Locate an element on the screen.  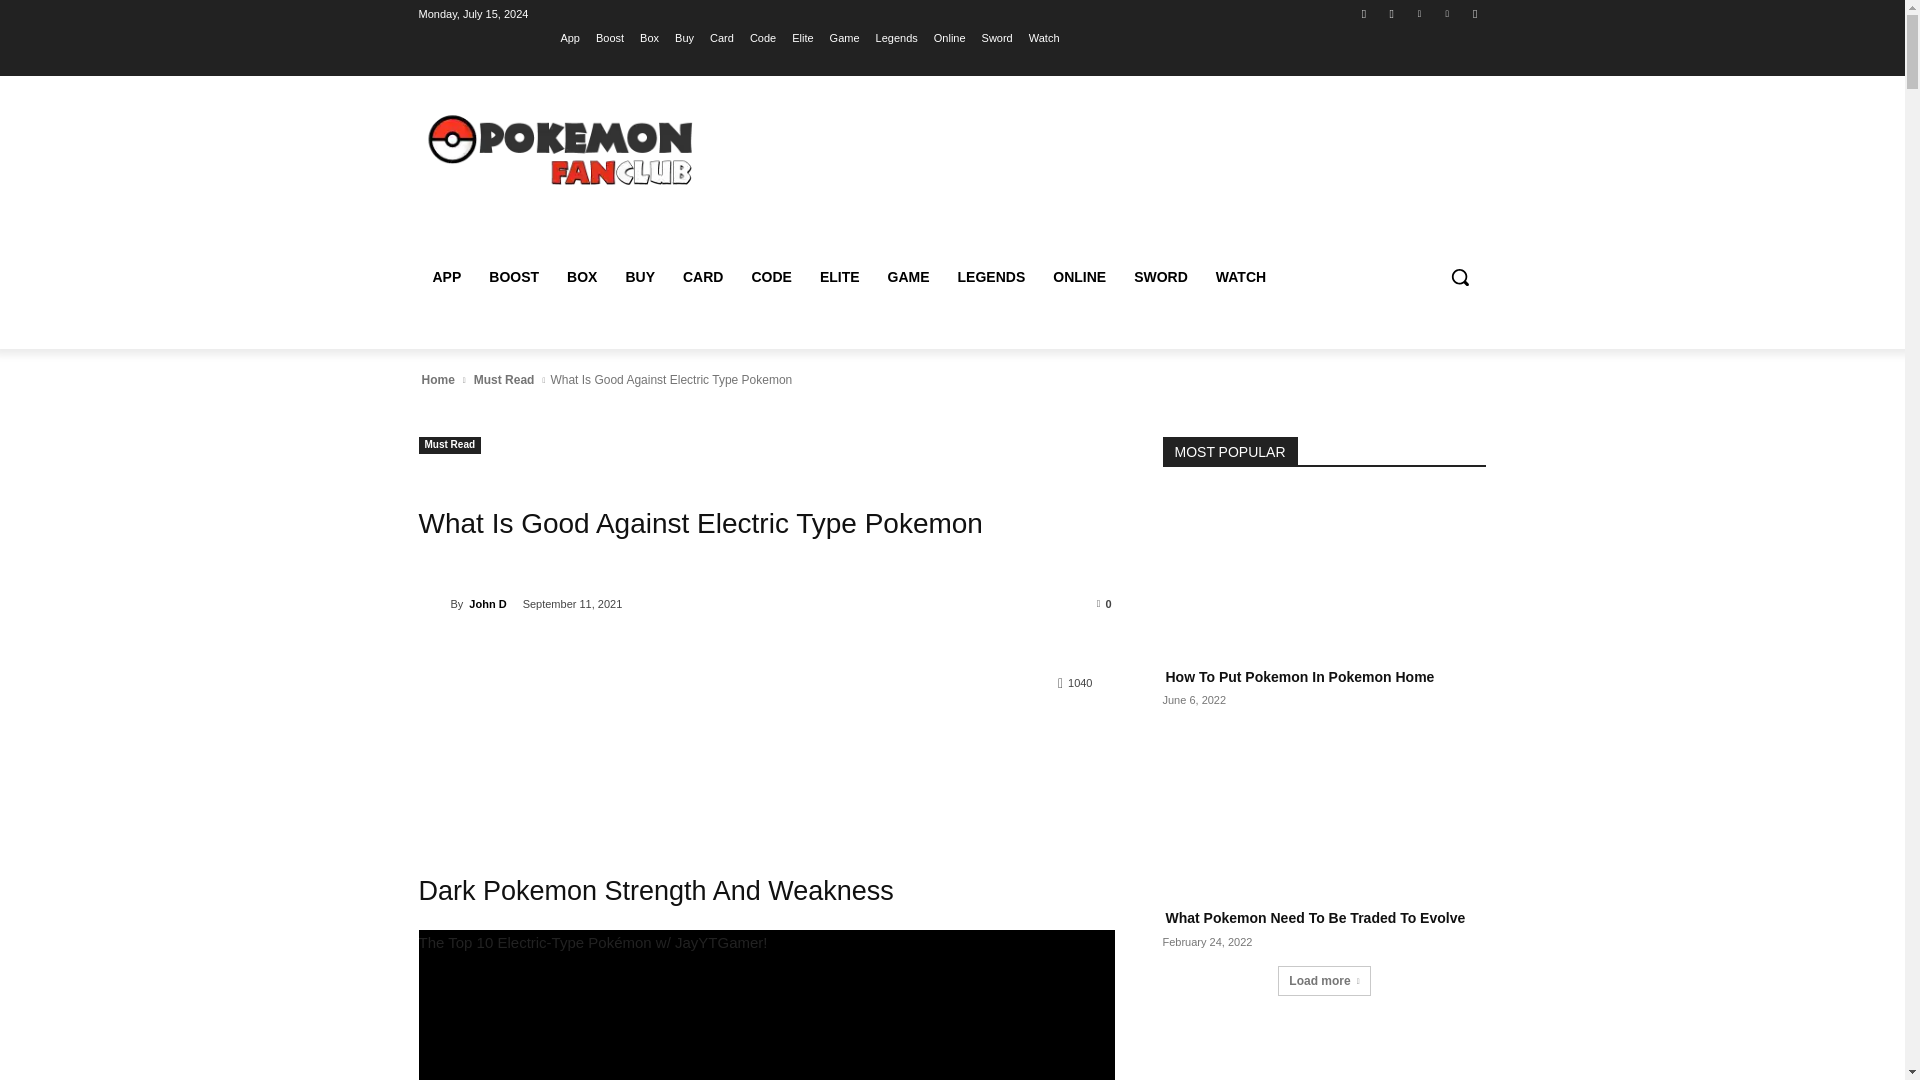
Watch is located at coordinates (1044, 37).